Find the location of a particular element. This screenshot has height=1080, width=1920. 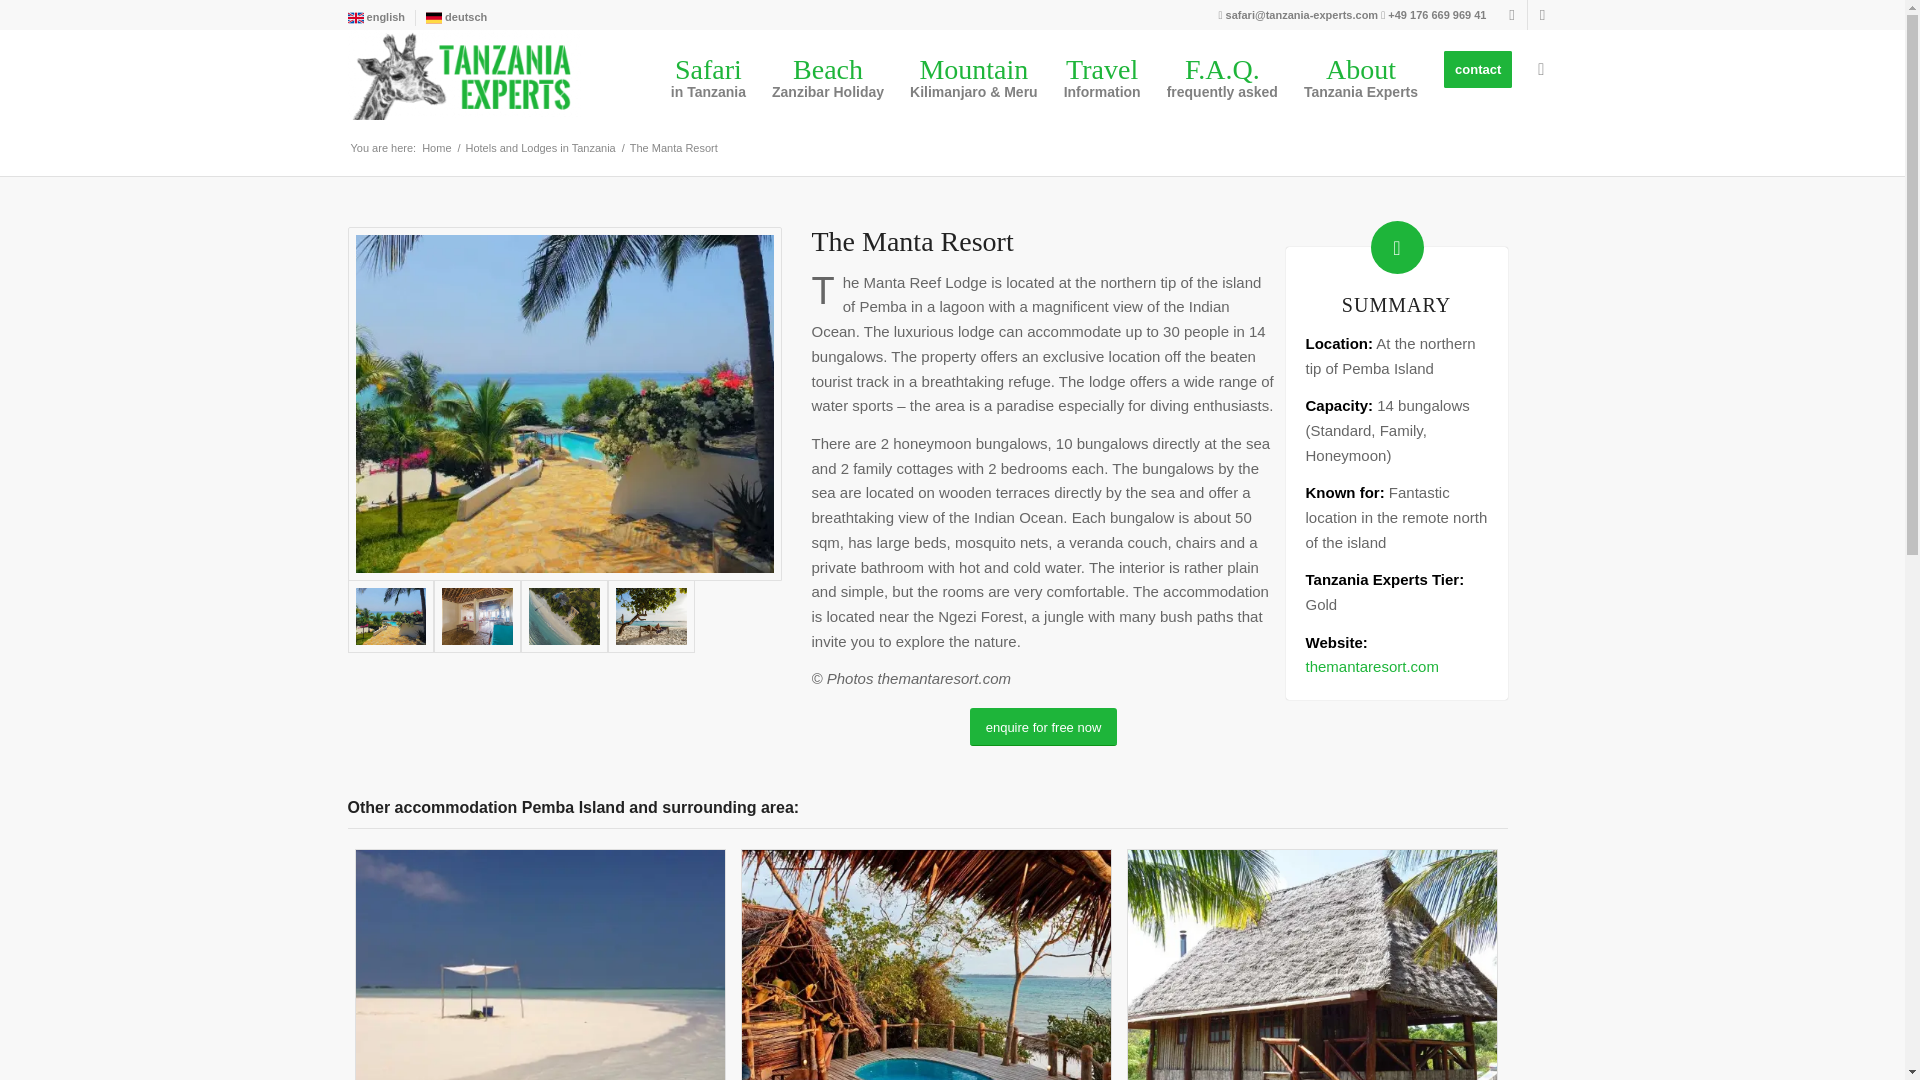

Facebook is located at coordinates (1542, 15).